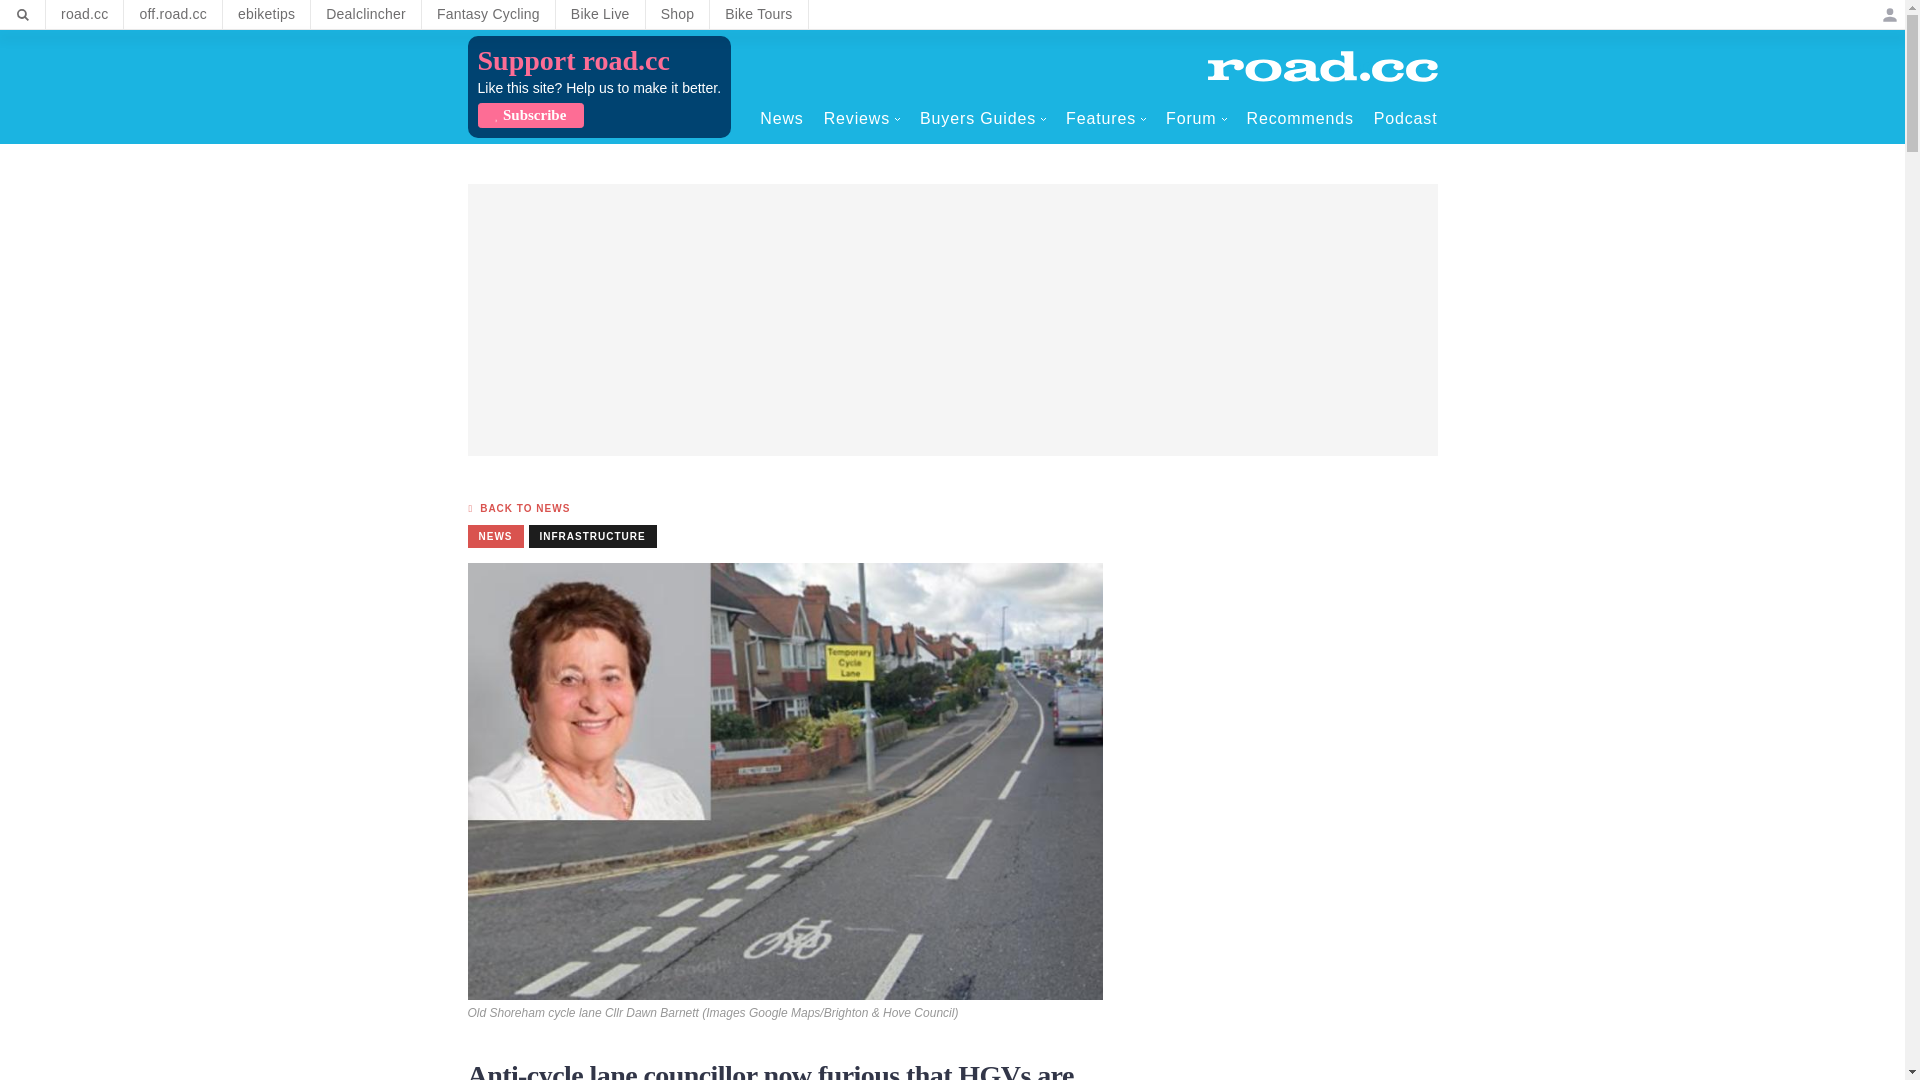 The image size is (1920, 1080). Describe the element at coordinates (678, 14) in the screenshot. I see `Shop` at that location.